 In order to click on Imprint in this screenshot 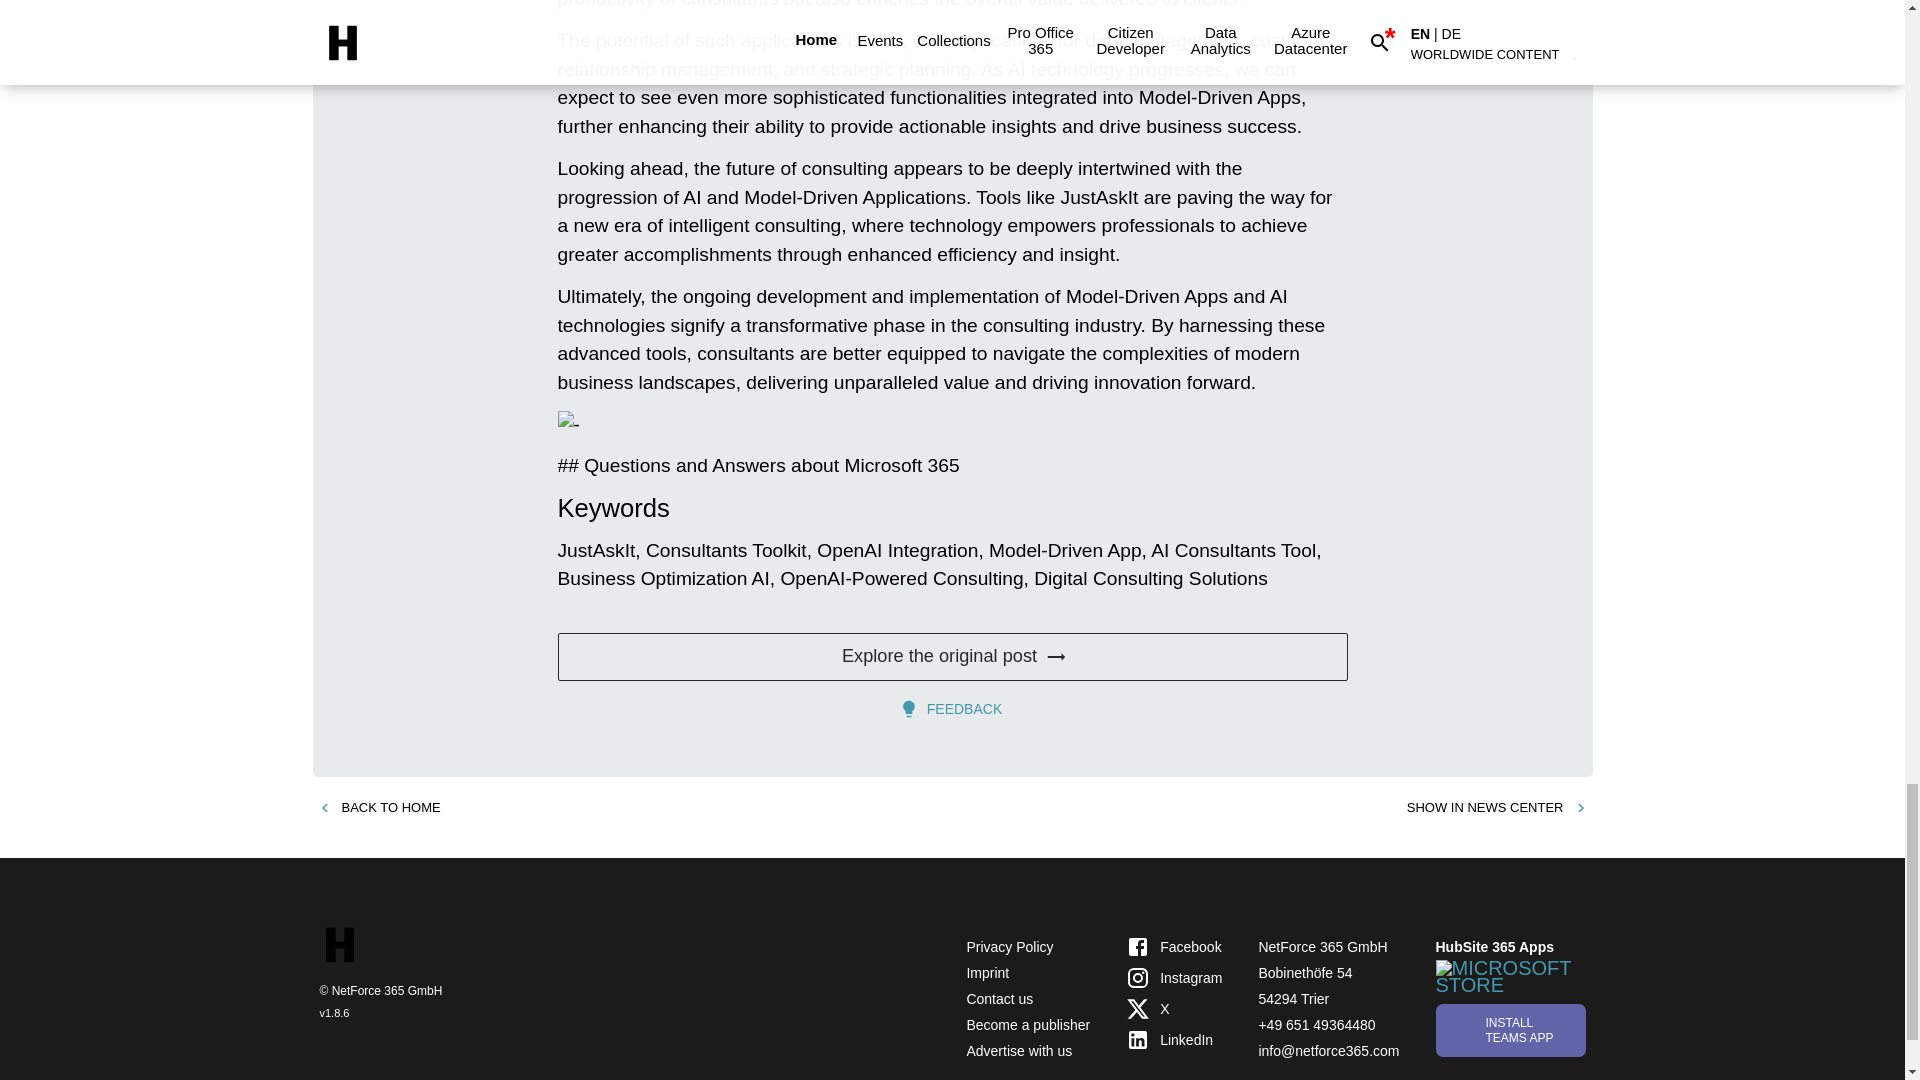, I will do `click(987, 972)`.